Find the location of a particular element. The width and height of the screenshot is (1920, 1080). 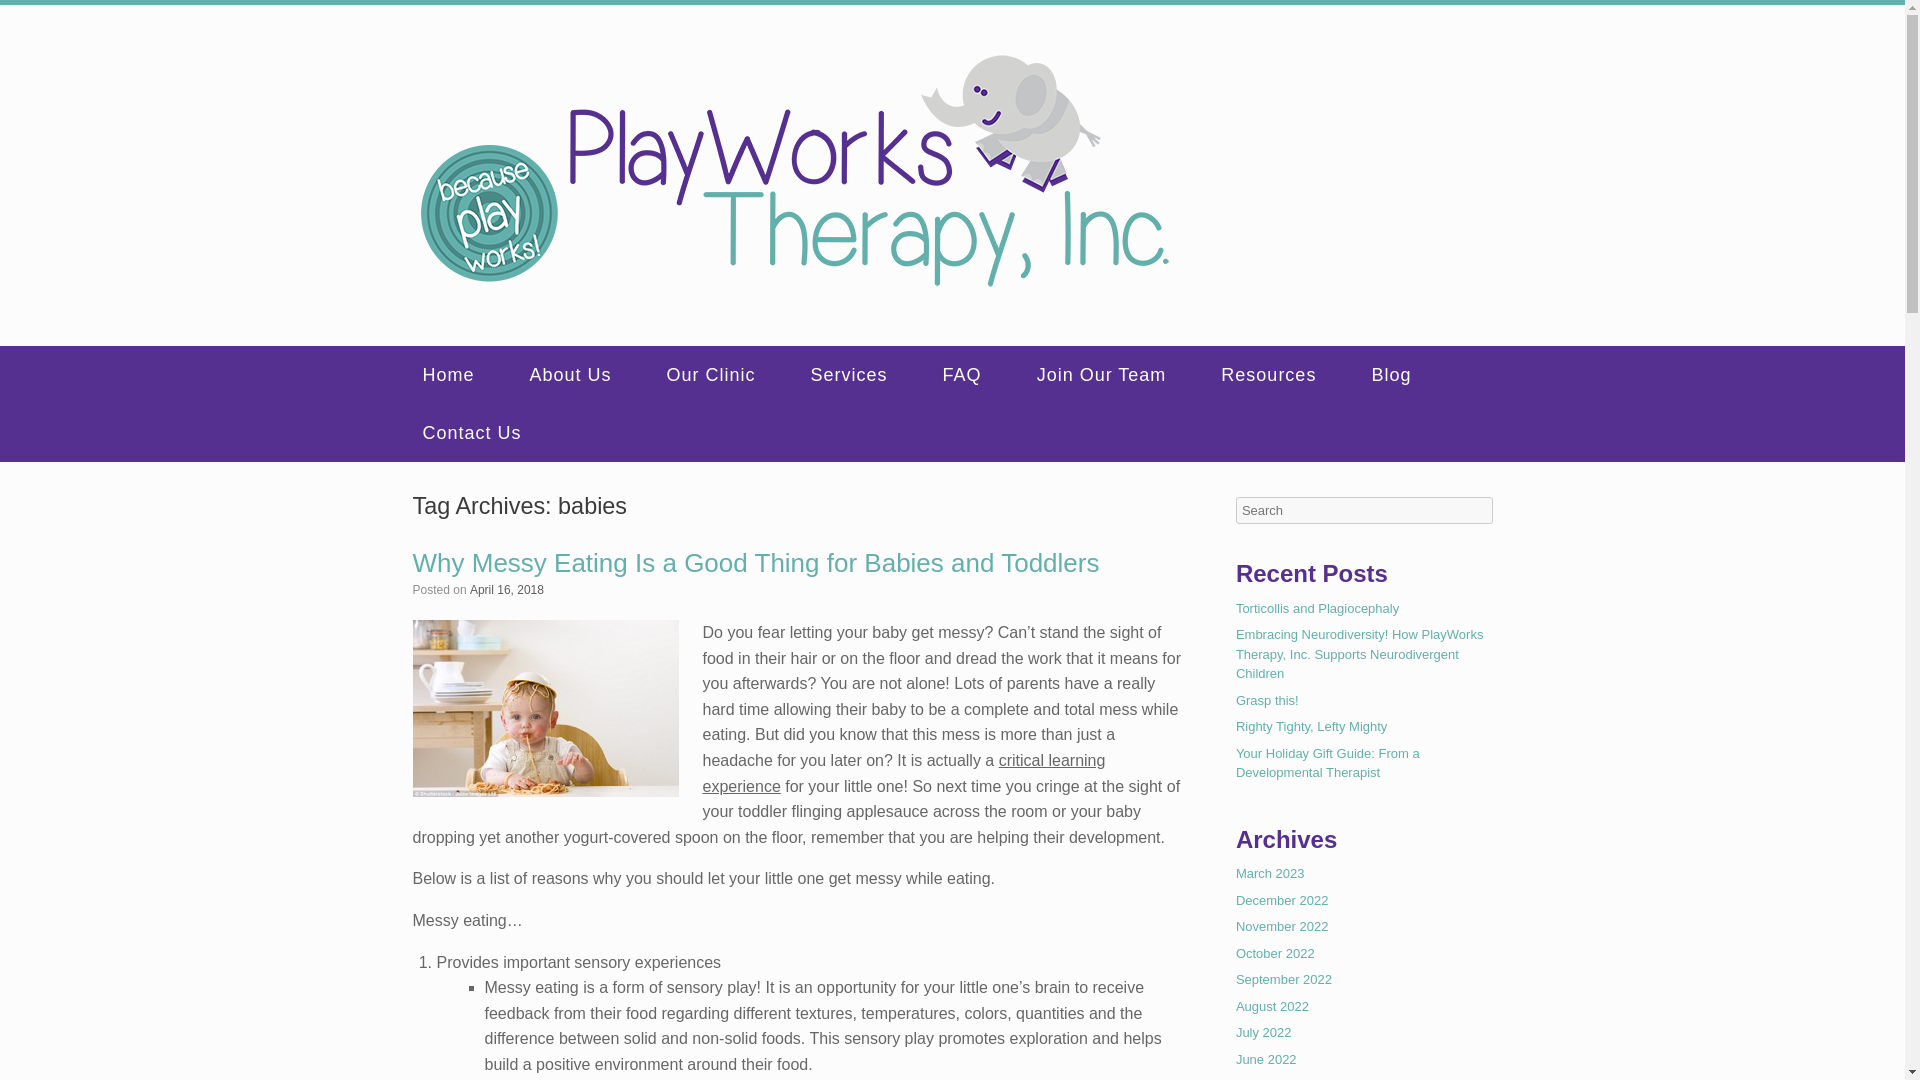

December 2022 is located at coordinates (1282, 900).